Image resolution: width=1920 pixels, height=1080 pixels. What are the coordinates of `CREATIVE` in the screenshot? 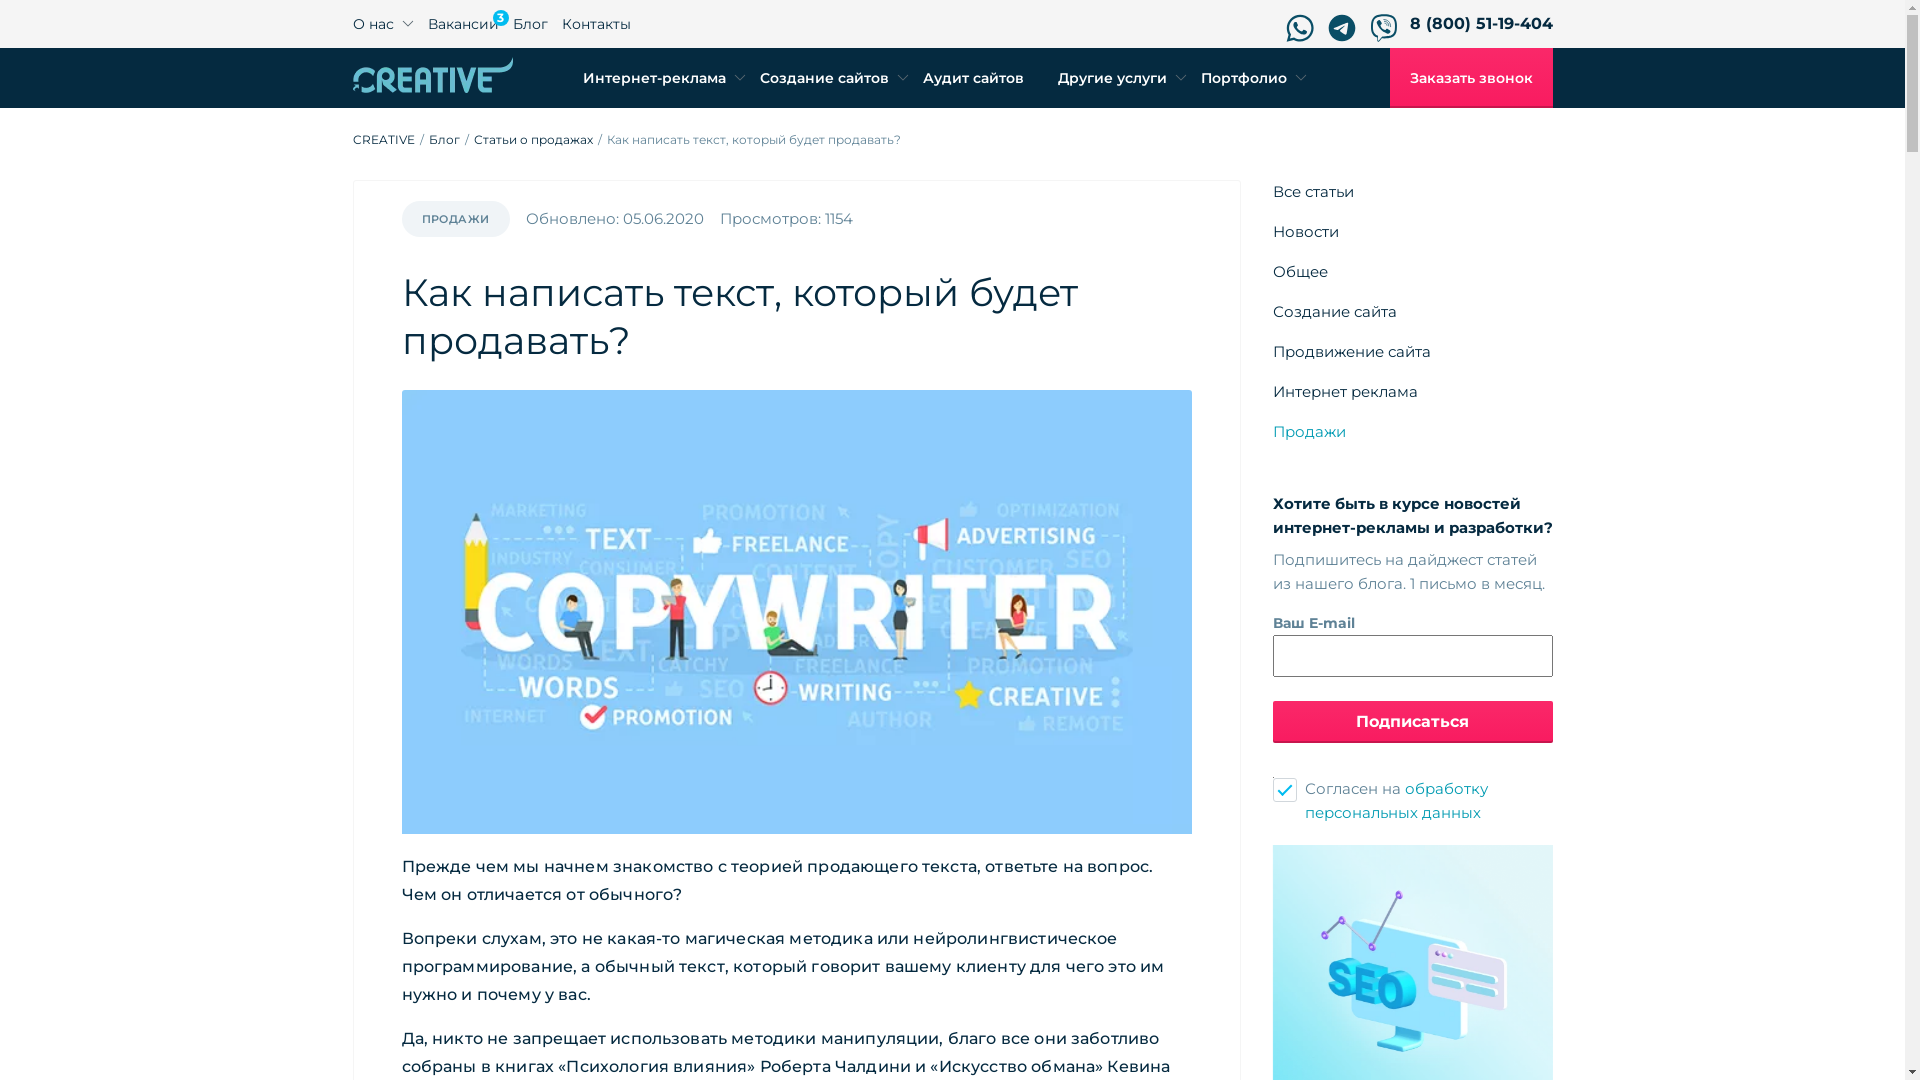 It's located at (383, 140).